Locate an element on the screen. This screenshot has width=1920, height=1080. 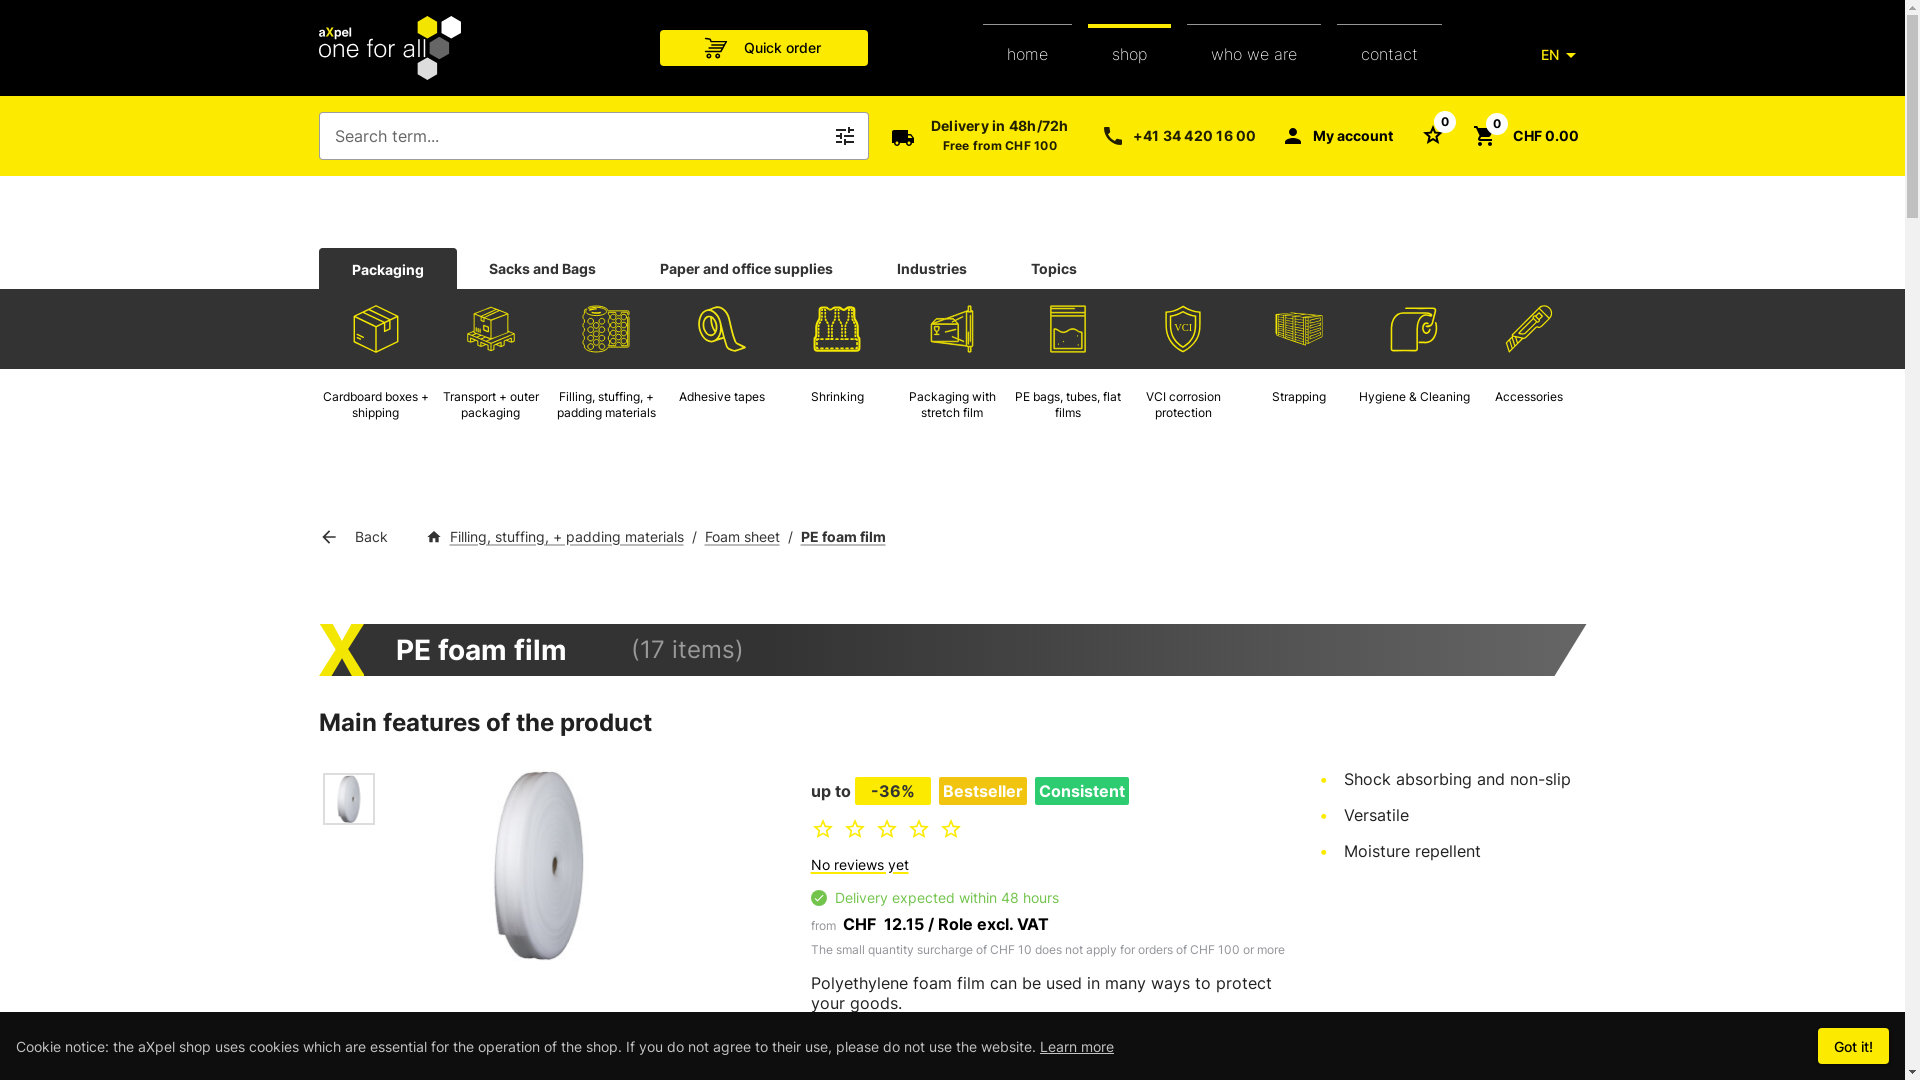
Sacks and Bags is located at coordinates (542, 268).